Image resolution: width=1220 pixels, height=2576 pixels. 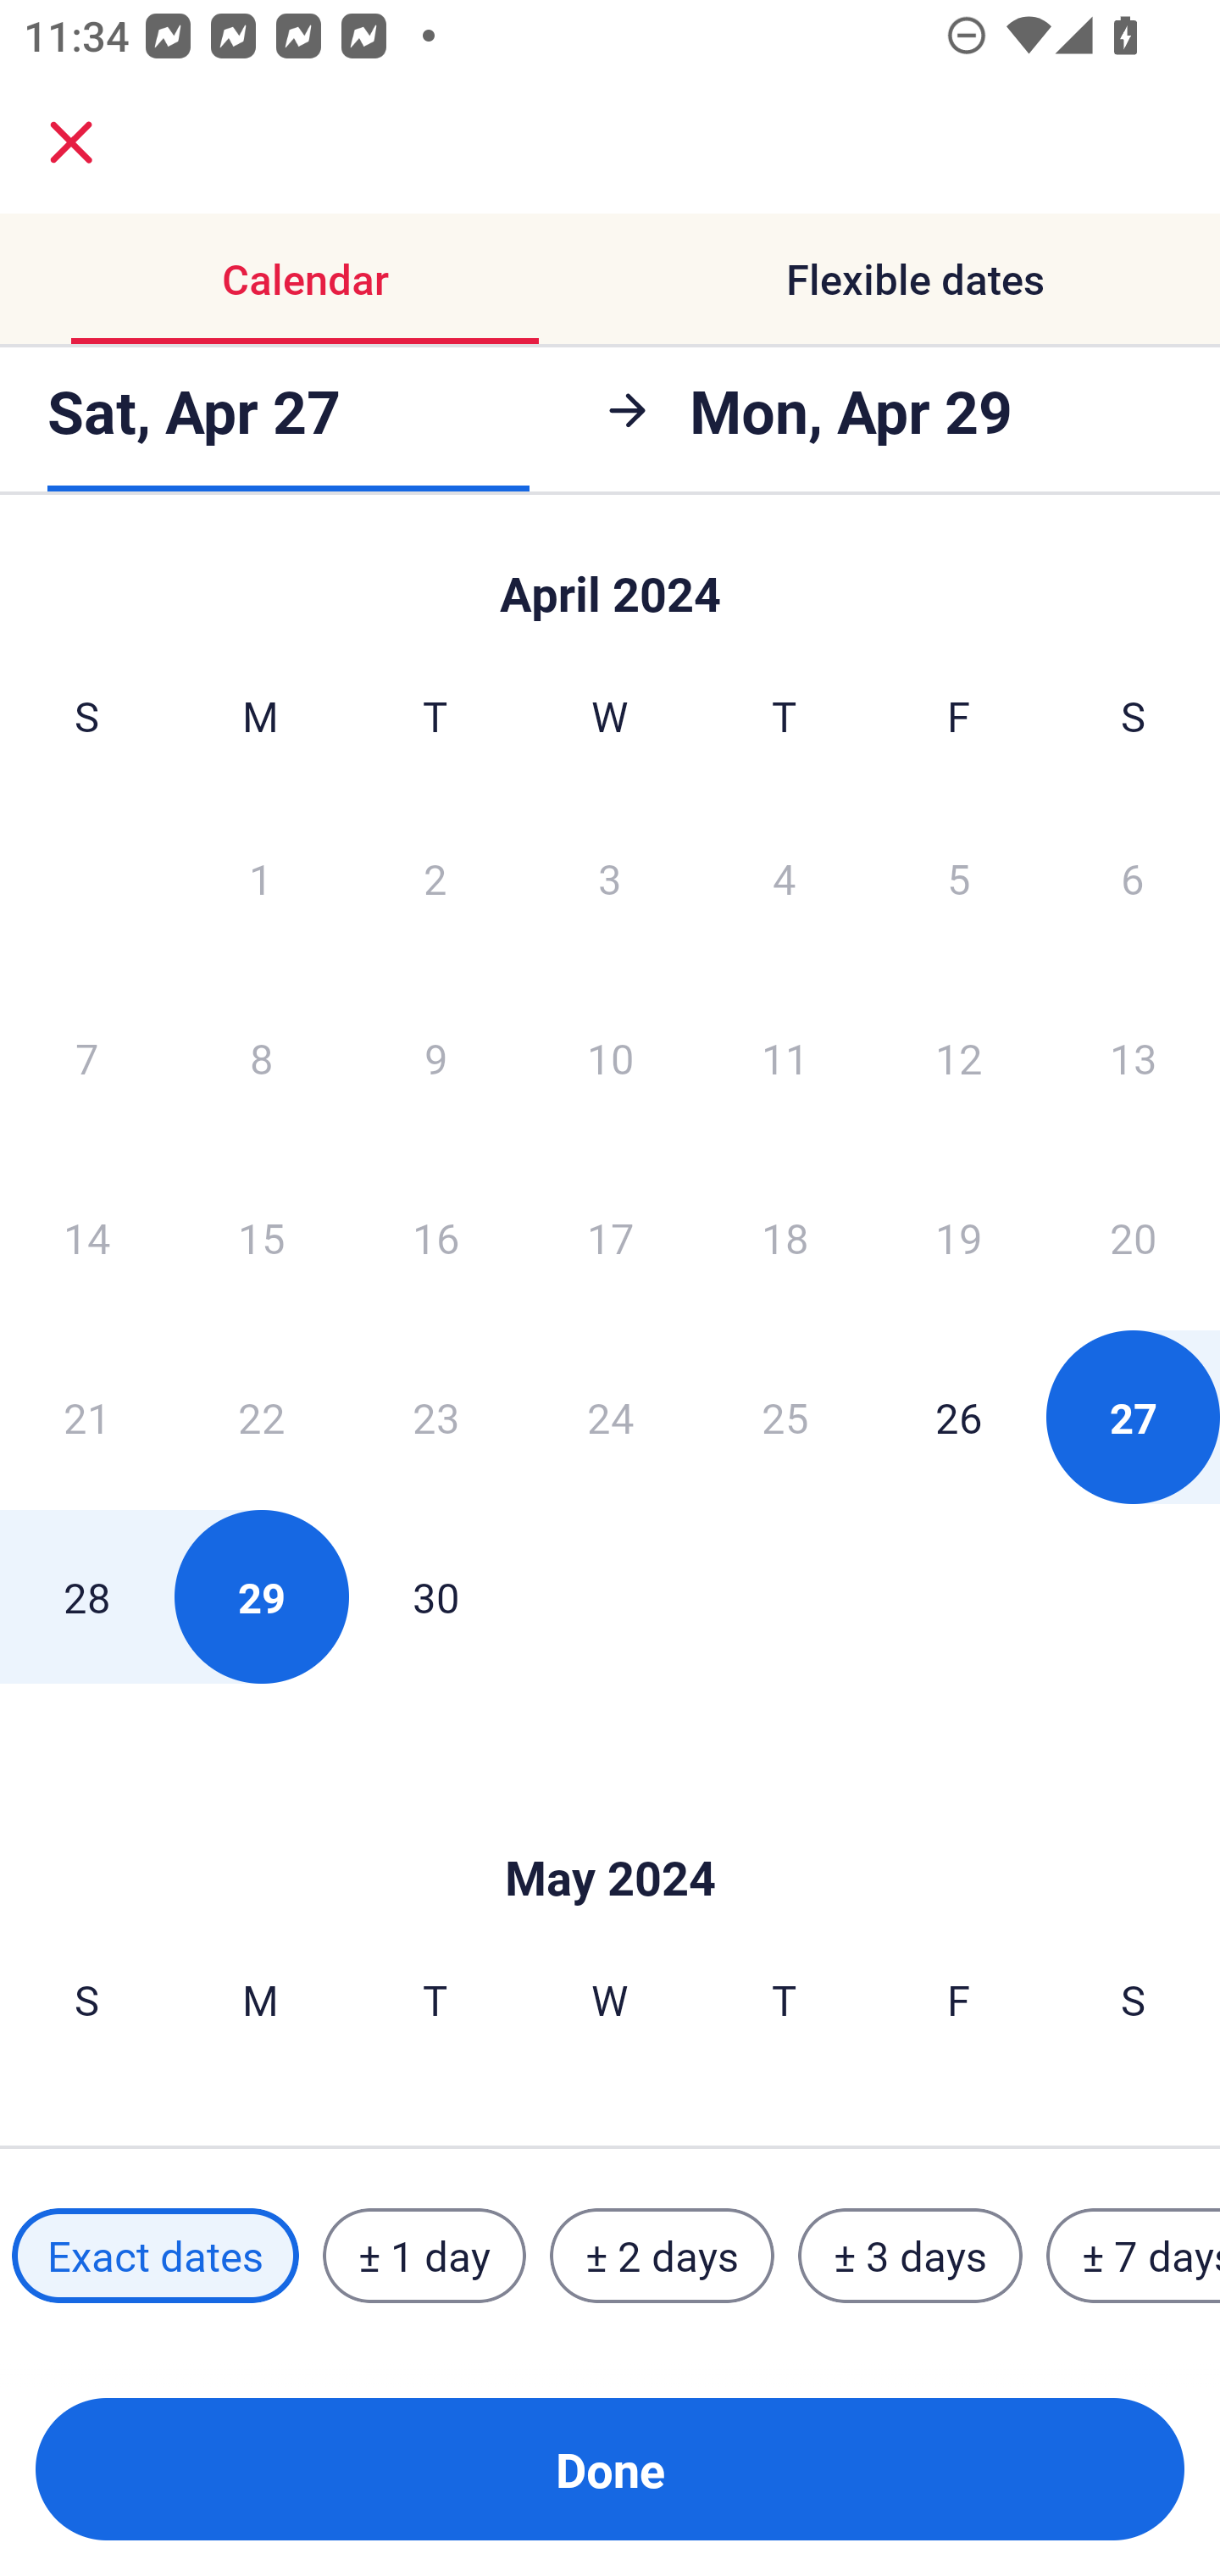 I want to click on 21 Sunday, April 21, 2024, so click(x=86, y=1417).